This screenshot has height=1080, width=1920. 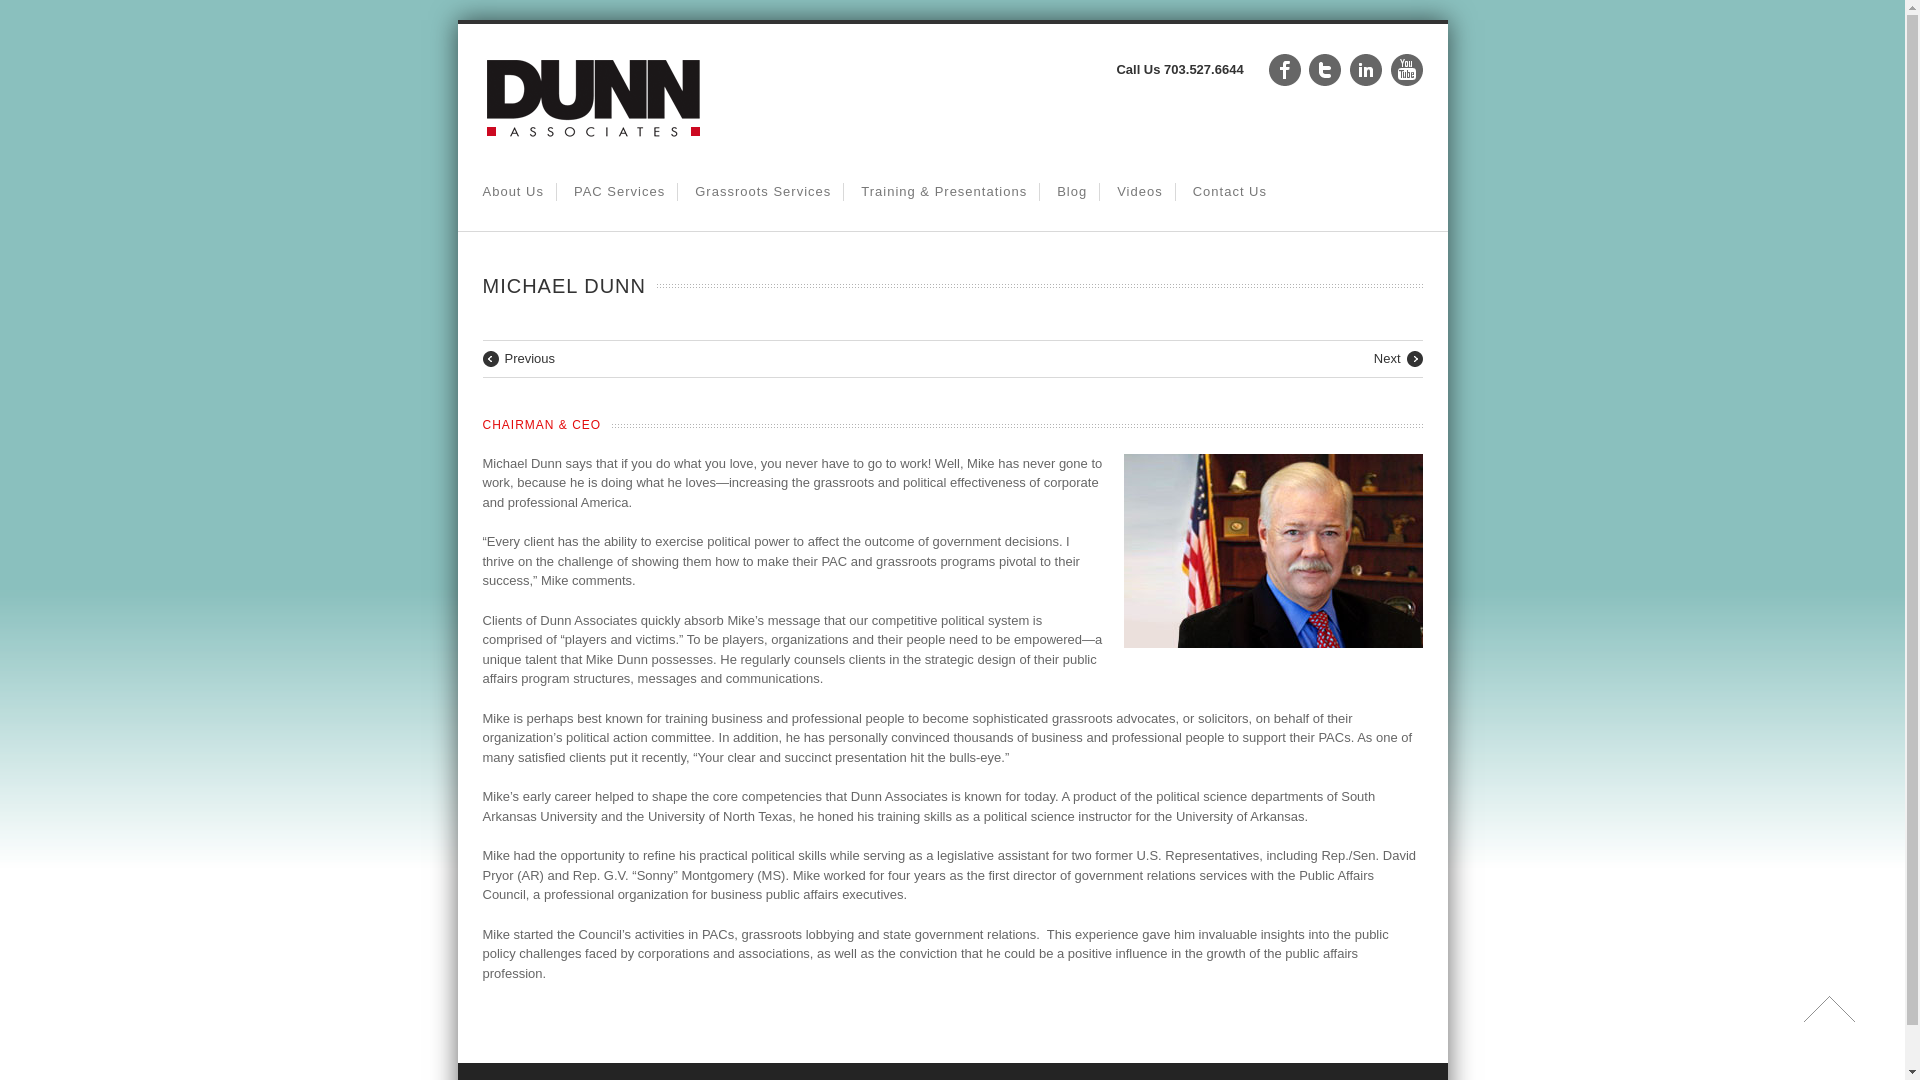 I want to click on Facebook, so click(x=1285, y=70).